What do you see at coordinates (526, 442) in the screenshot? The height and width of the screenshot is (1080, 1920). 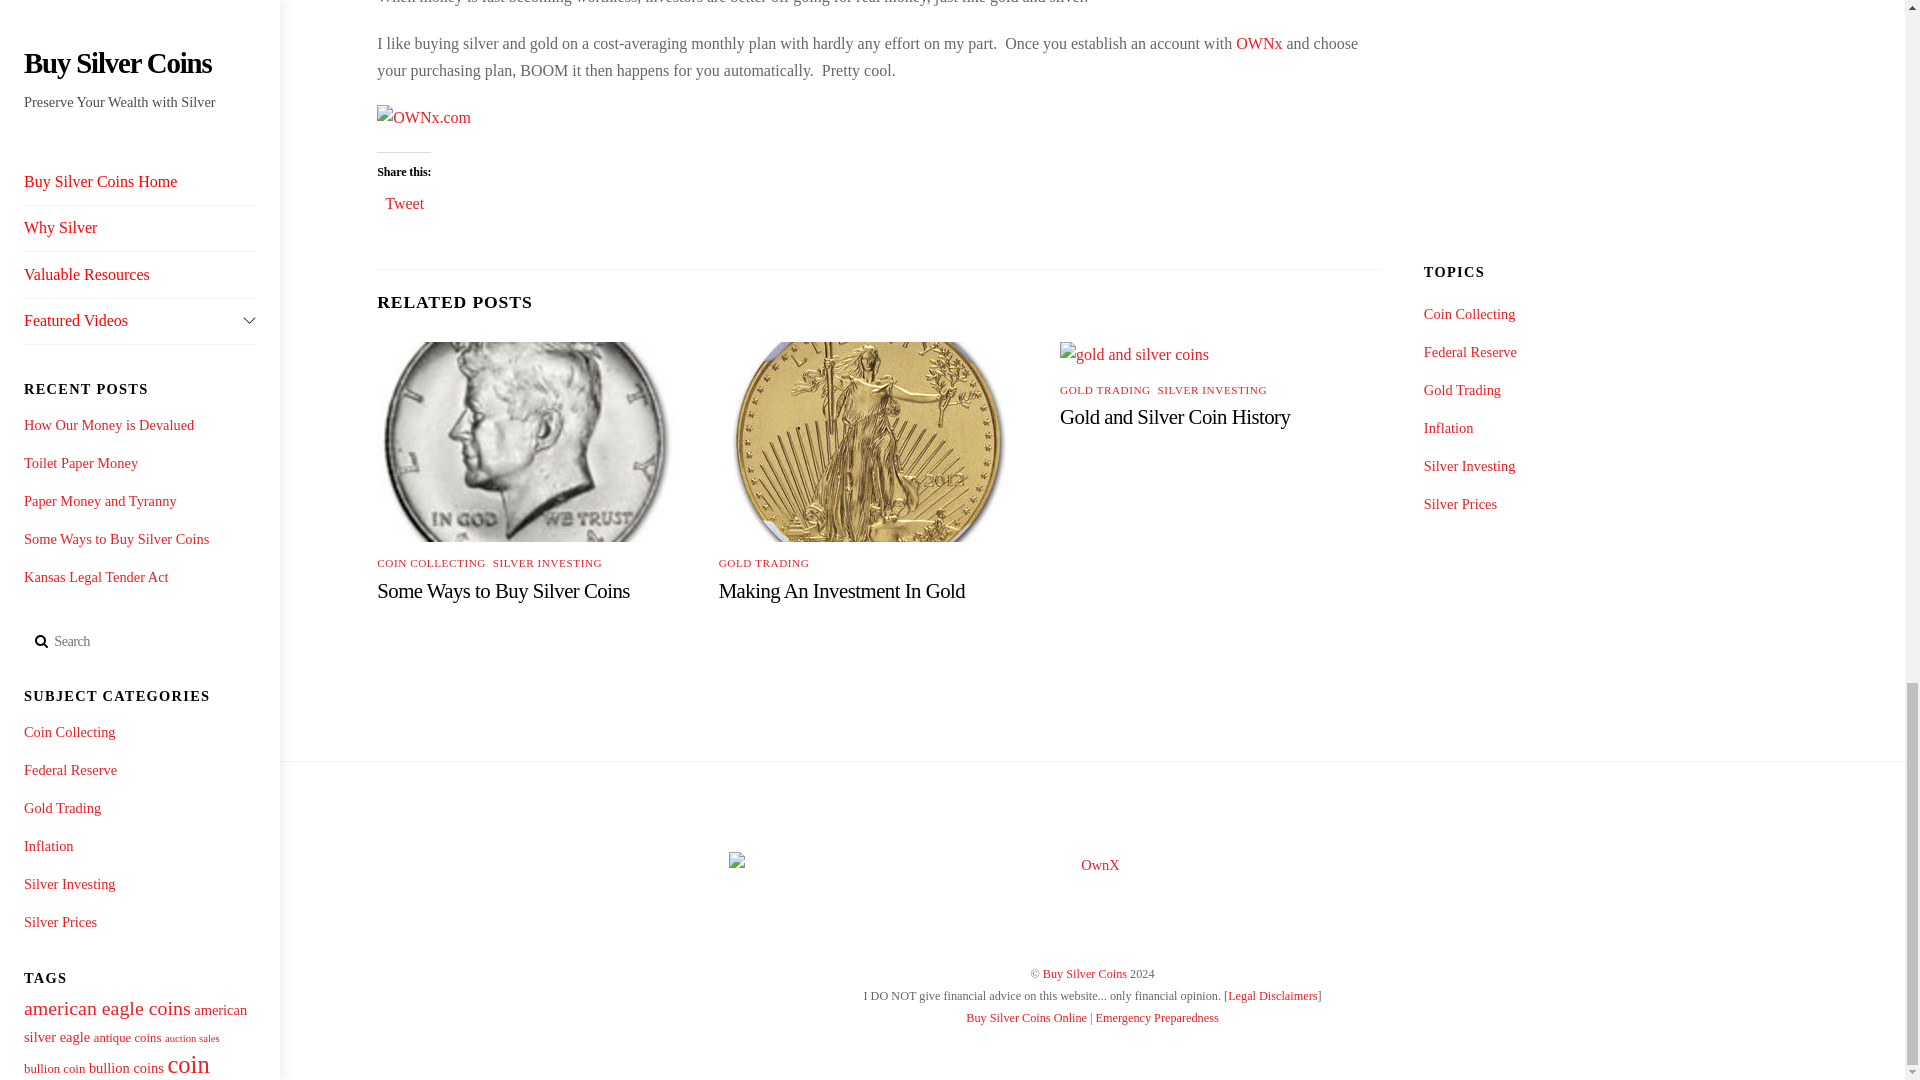 I see `1964 Kennedy Half Dollar` at bounding box center [526, 442].